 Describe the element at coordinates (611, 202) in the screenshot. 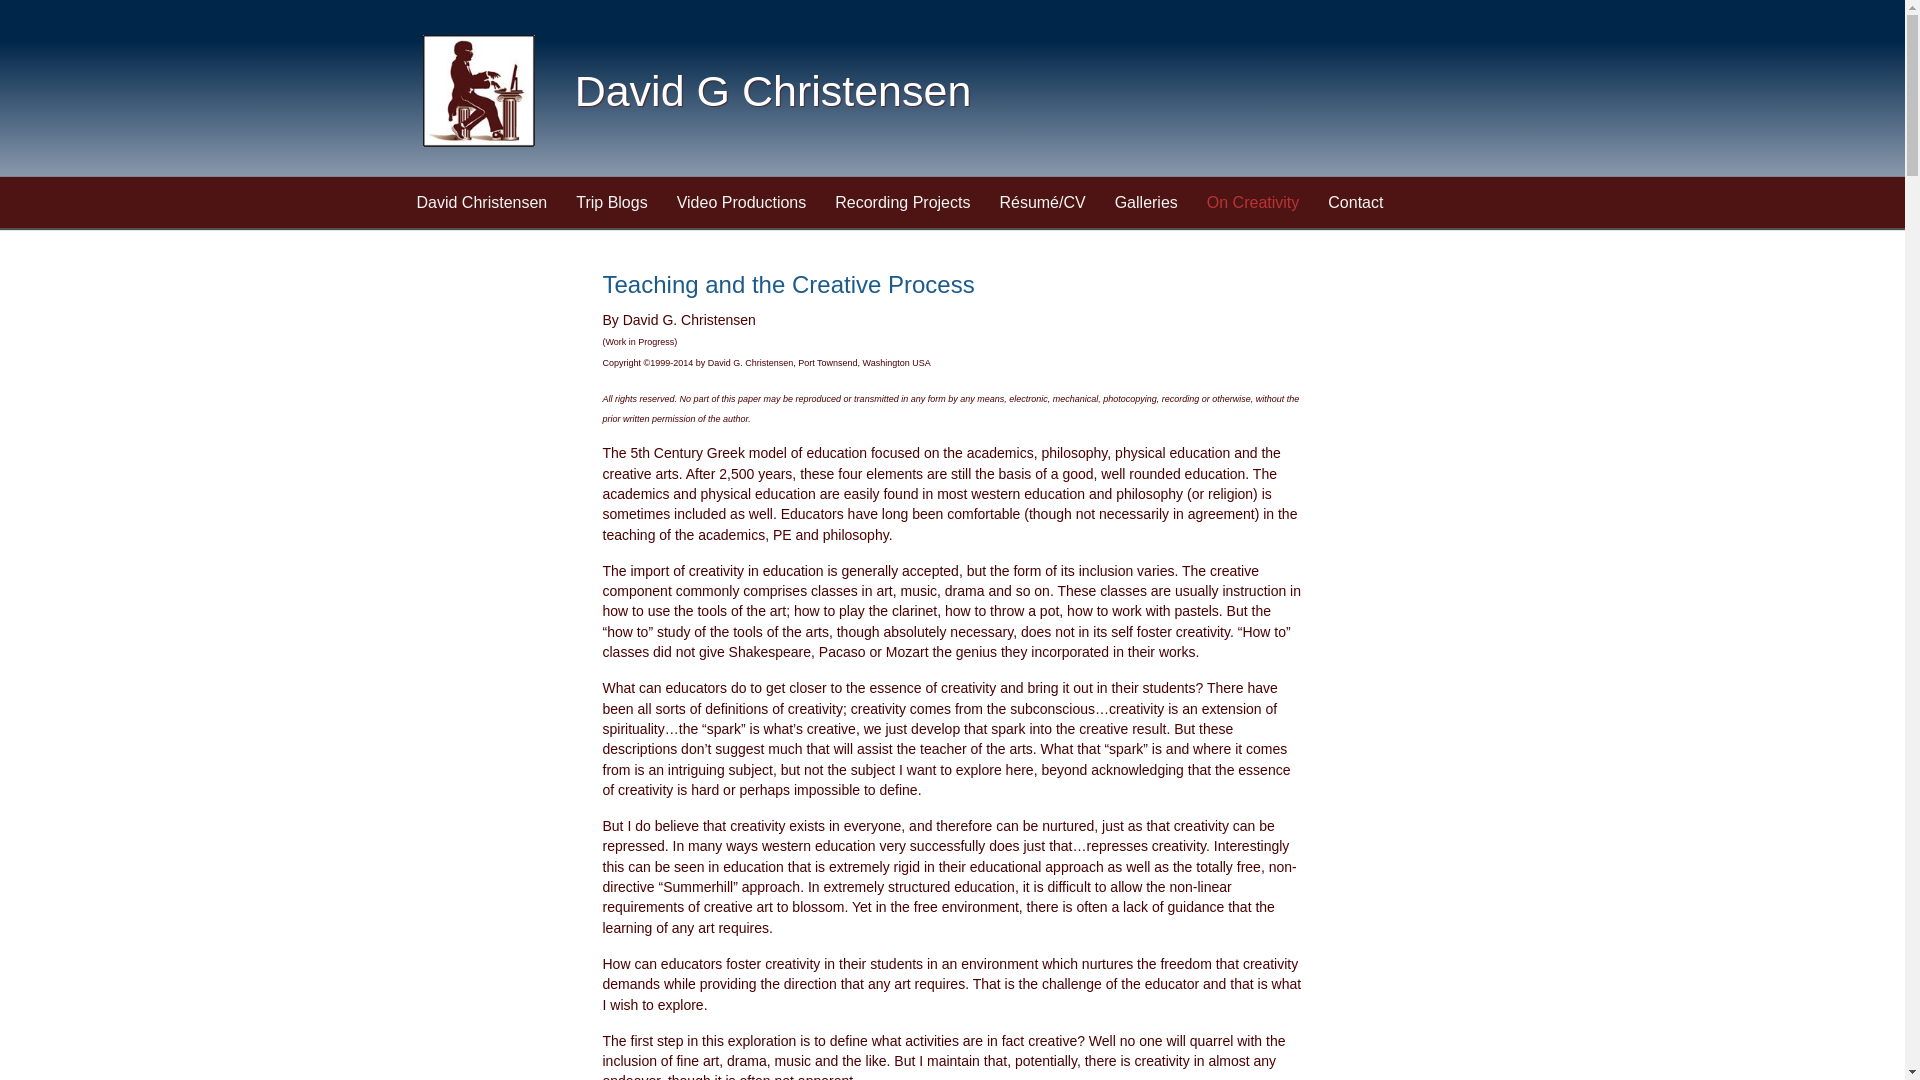

I see `Trip Blogs` at that location.